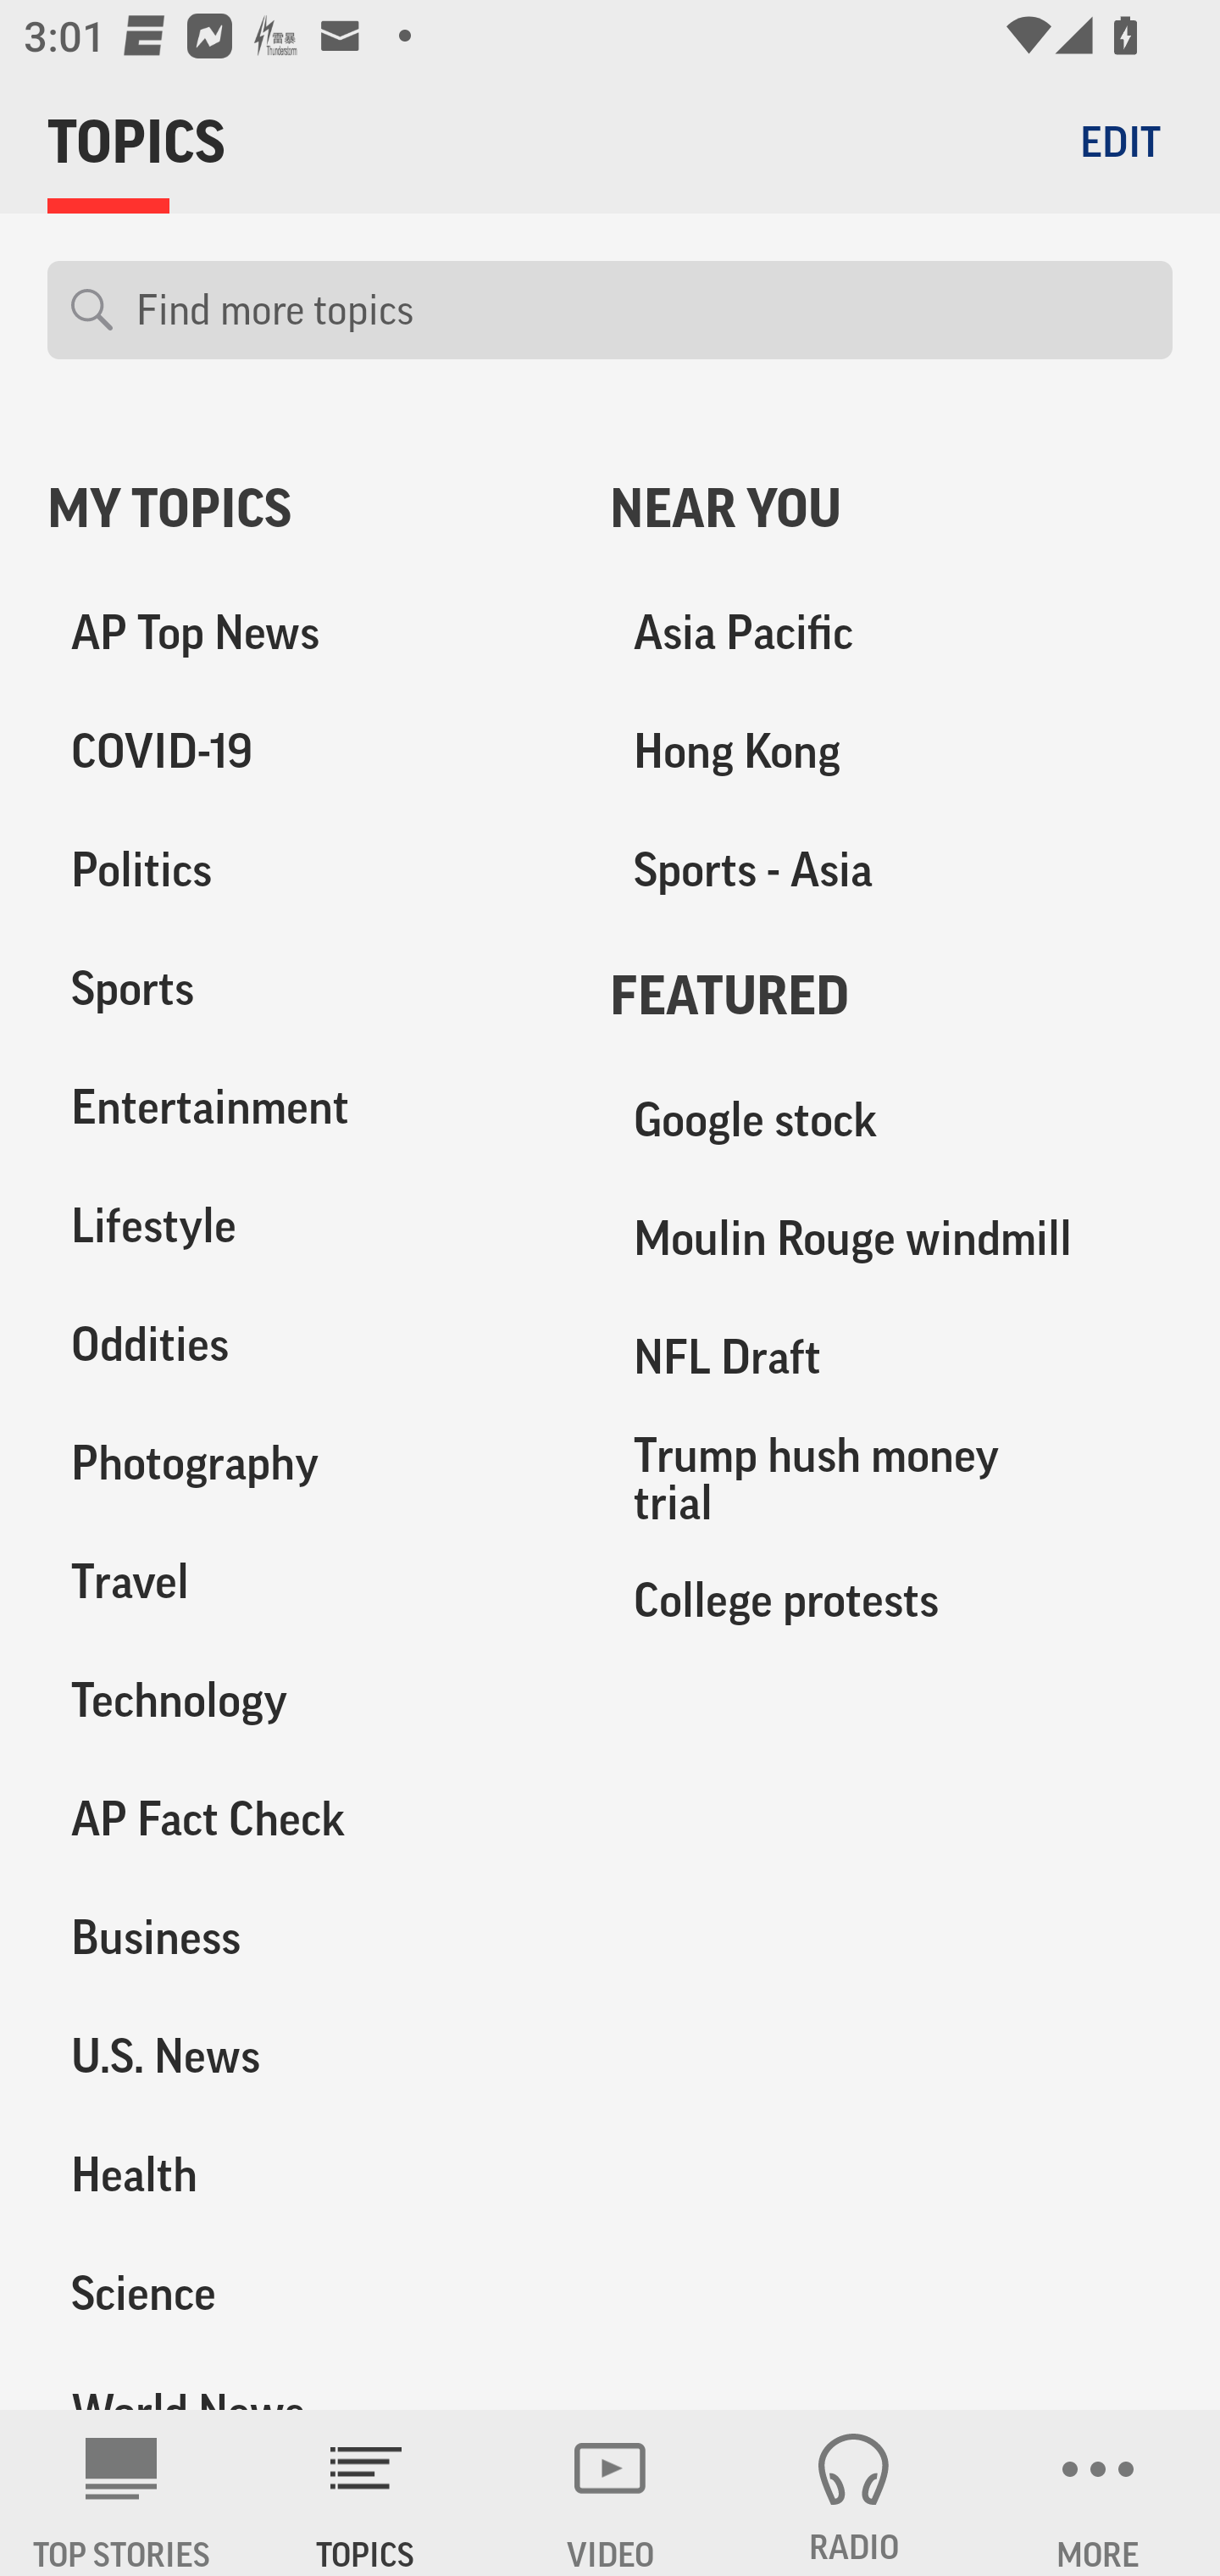  What do you see at coordinates (305, 2056) in the screenshot?
I see `U.S. News` at bounding box center [305, 2056].